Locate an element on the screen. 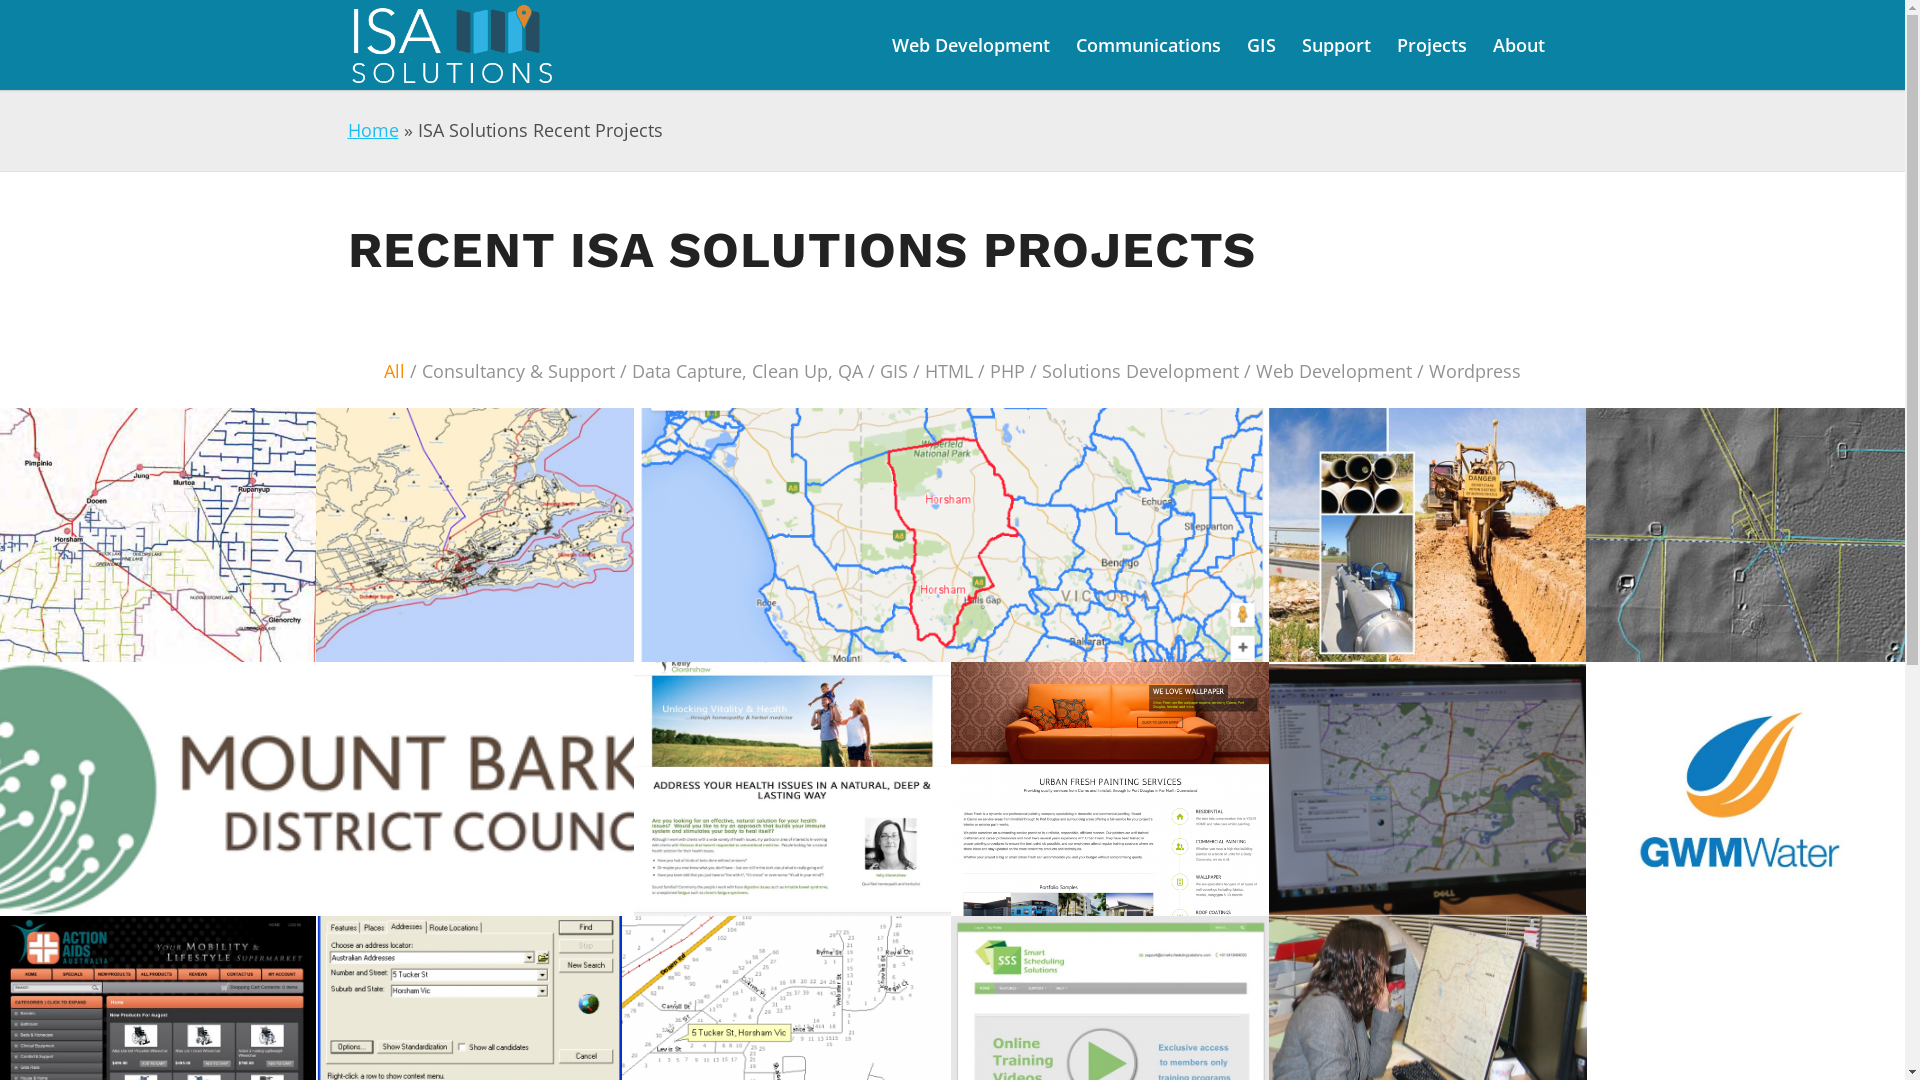 This screenshot has width=1920, height=1080. Solutions Development is located at coordinates (1140, 372).